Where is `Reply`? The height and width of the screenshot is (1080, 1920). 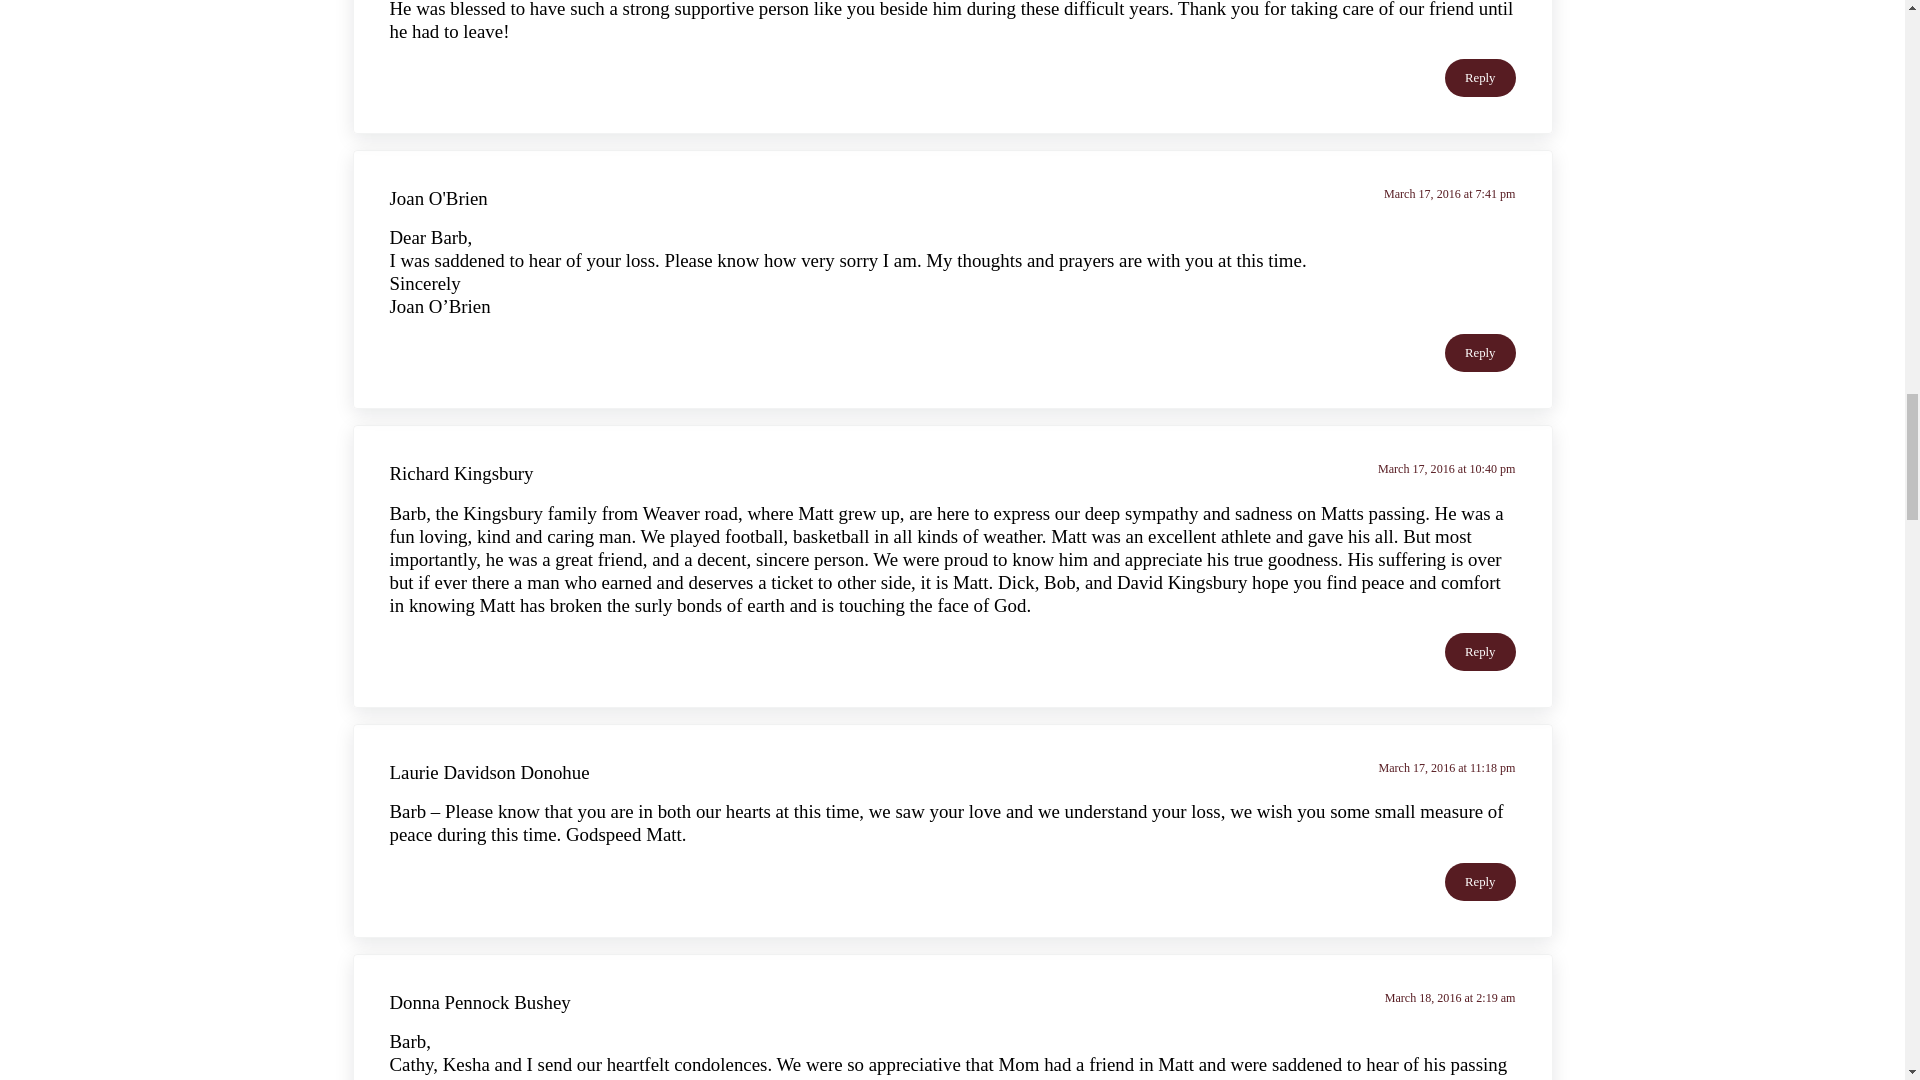 Reply is located at coordinates (1480, 78).